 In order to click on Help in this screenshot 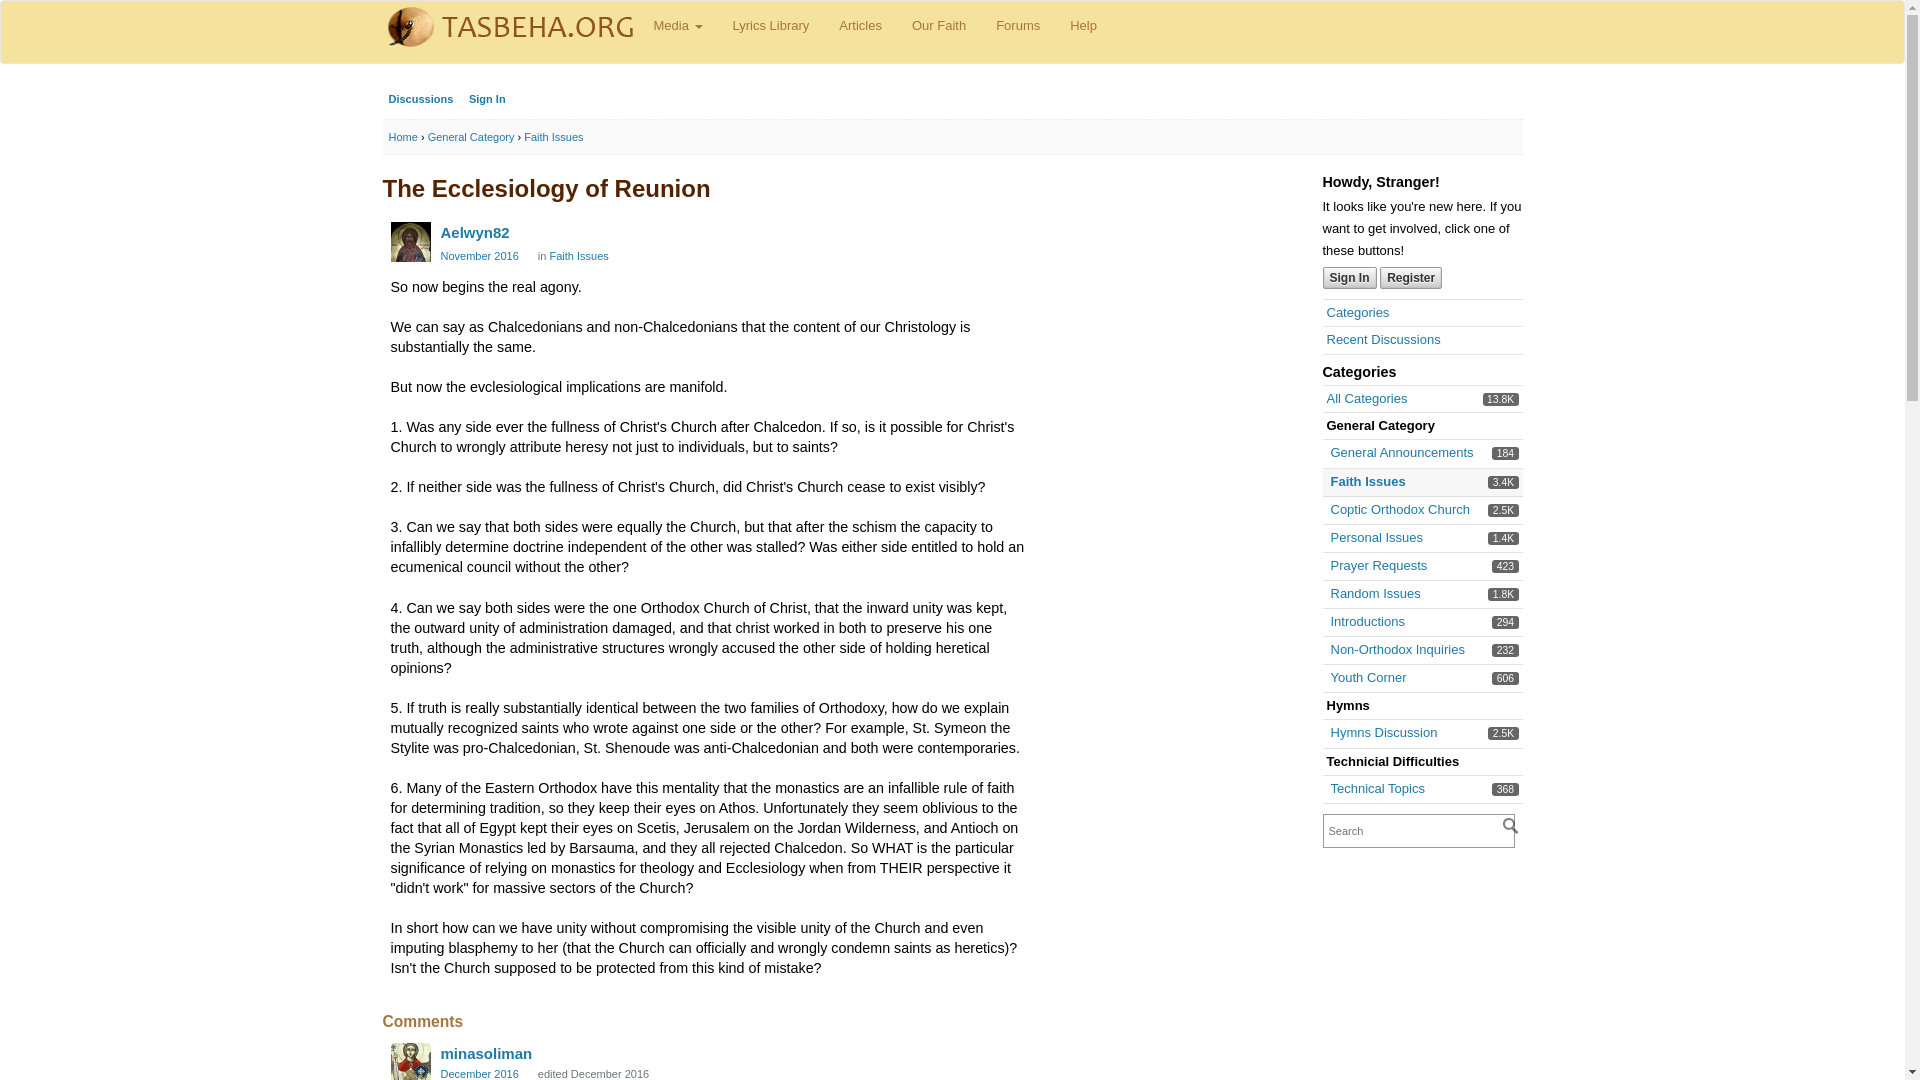, I will do `click(471, 136)`.